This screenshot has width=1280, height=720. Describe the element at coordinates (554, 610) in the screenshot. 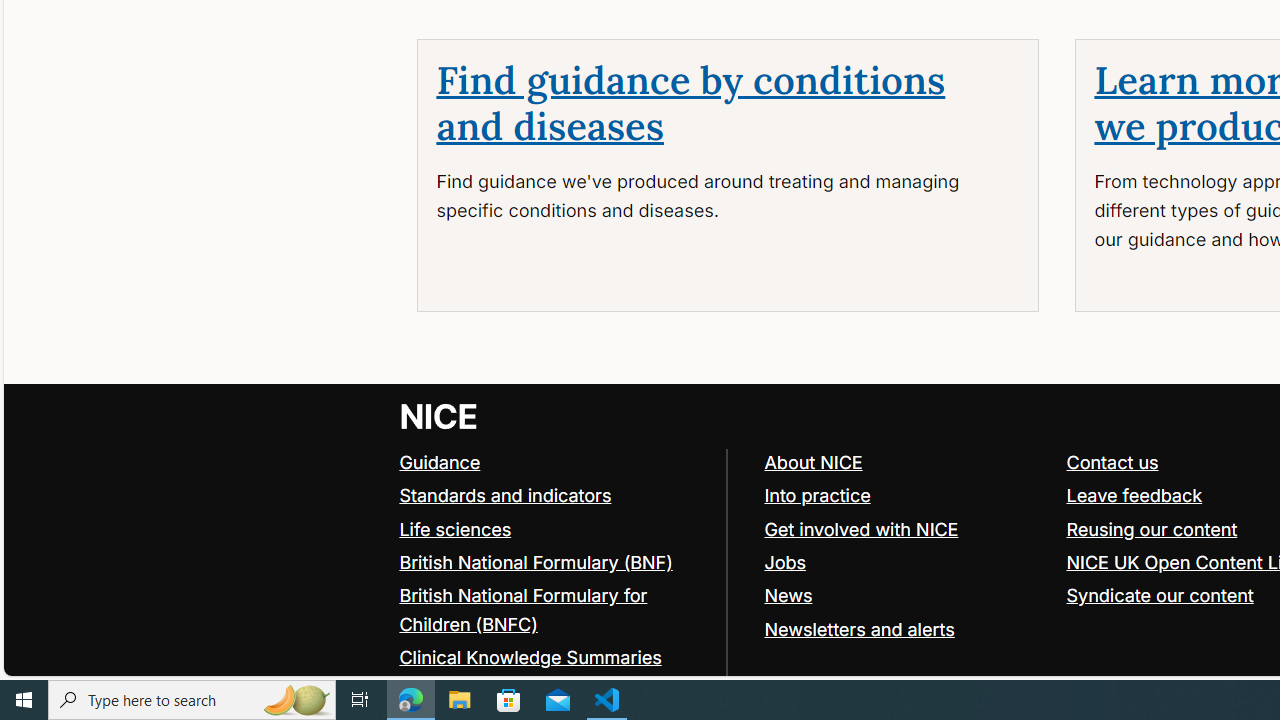

I see `British National Formulary for Children (BNFC)` at that location.